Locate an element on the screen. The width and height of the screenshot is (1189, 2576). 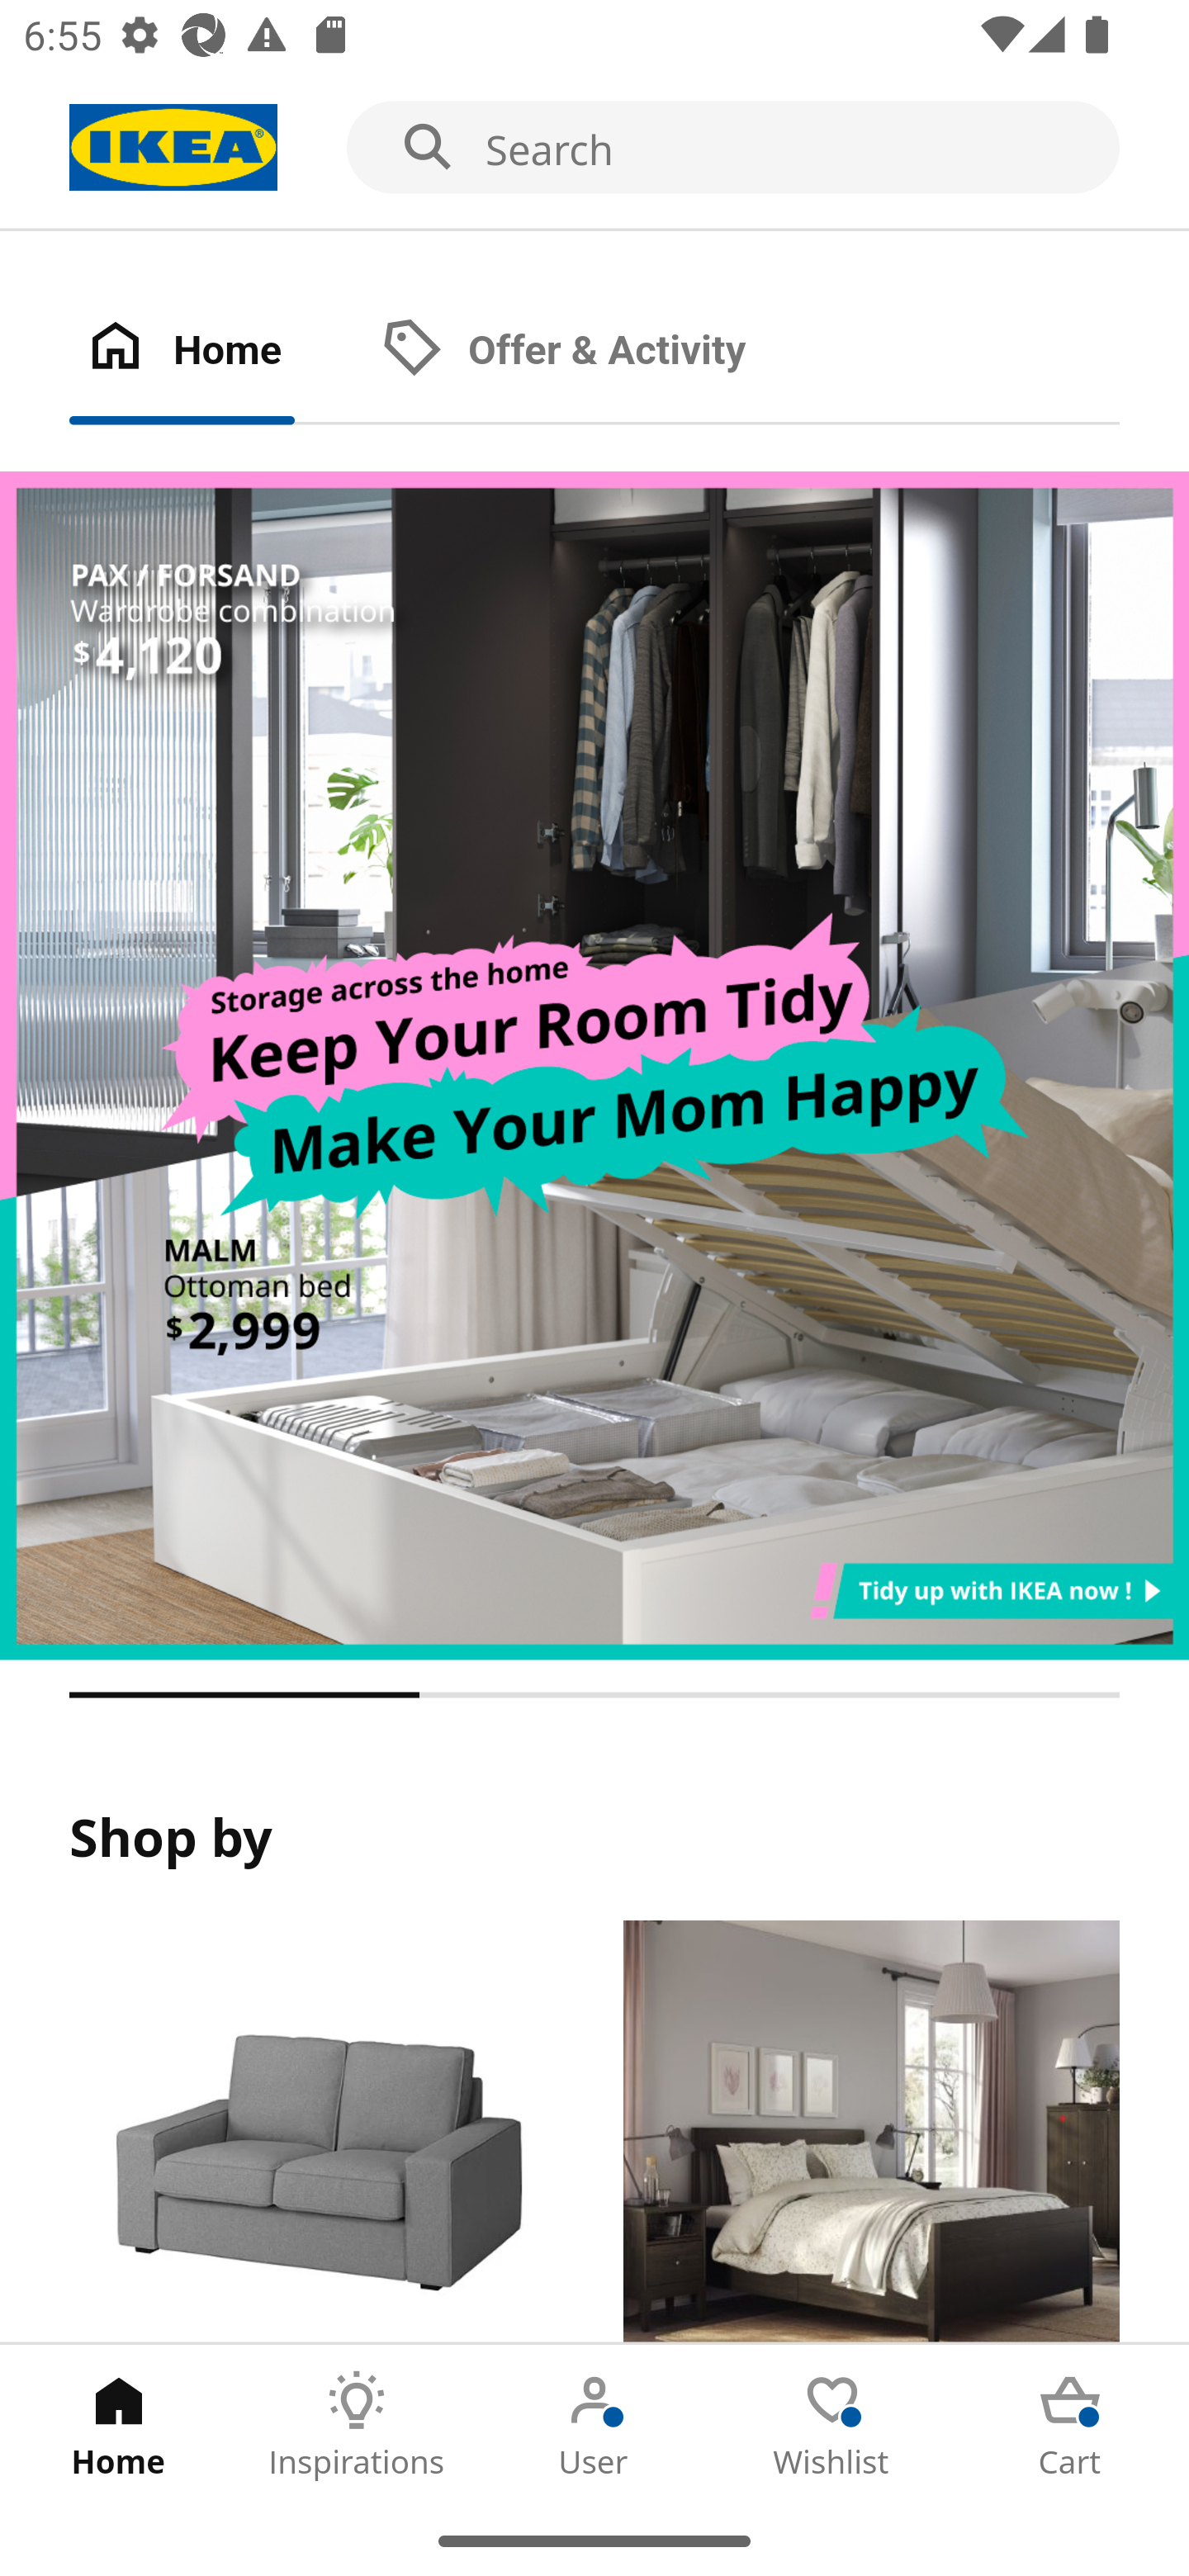
Cart
Tab 5 of 5 is located at coordinates (1070, 2425).